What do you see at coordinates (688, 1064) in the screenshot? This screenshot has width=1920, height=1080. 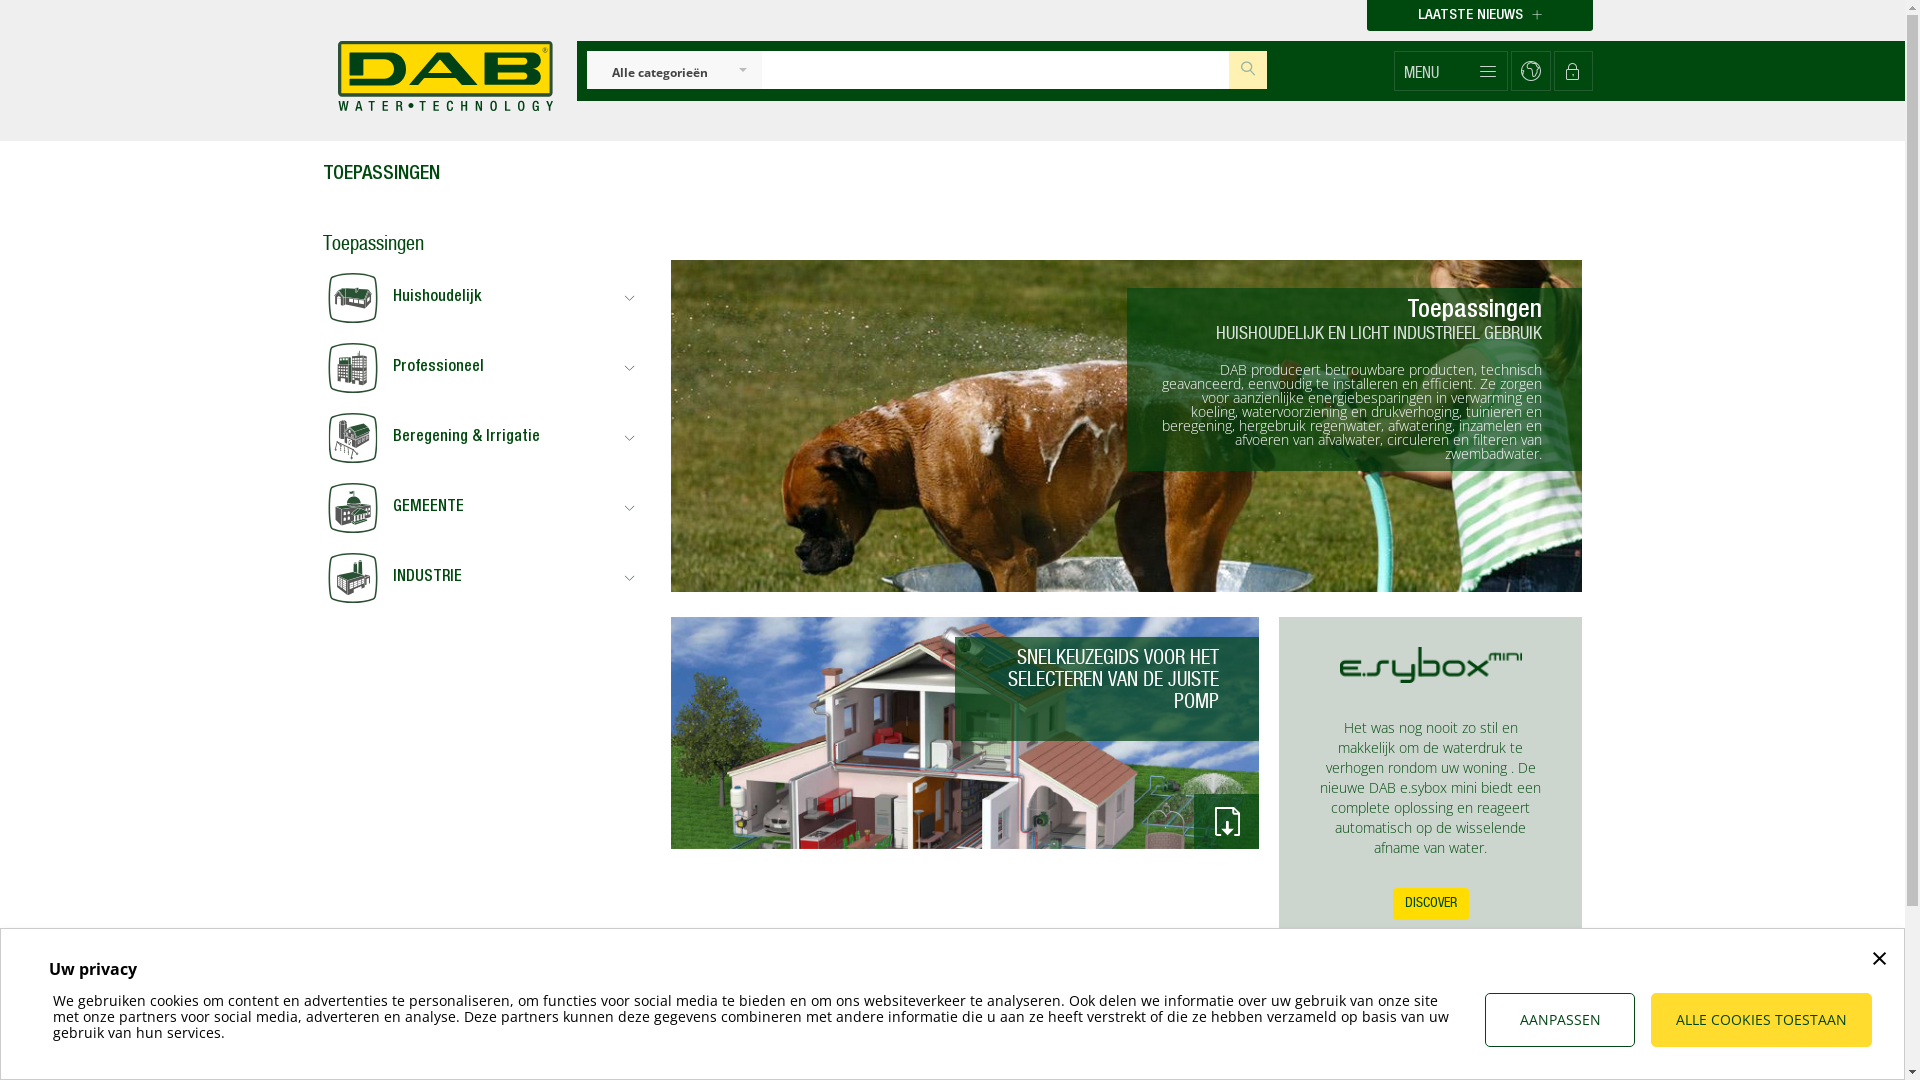 I see `Algemene verkoopsvoorwaarden` at bounding box center [688, 1064].